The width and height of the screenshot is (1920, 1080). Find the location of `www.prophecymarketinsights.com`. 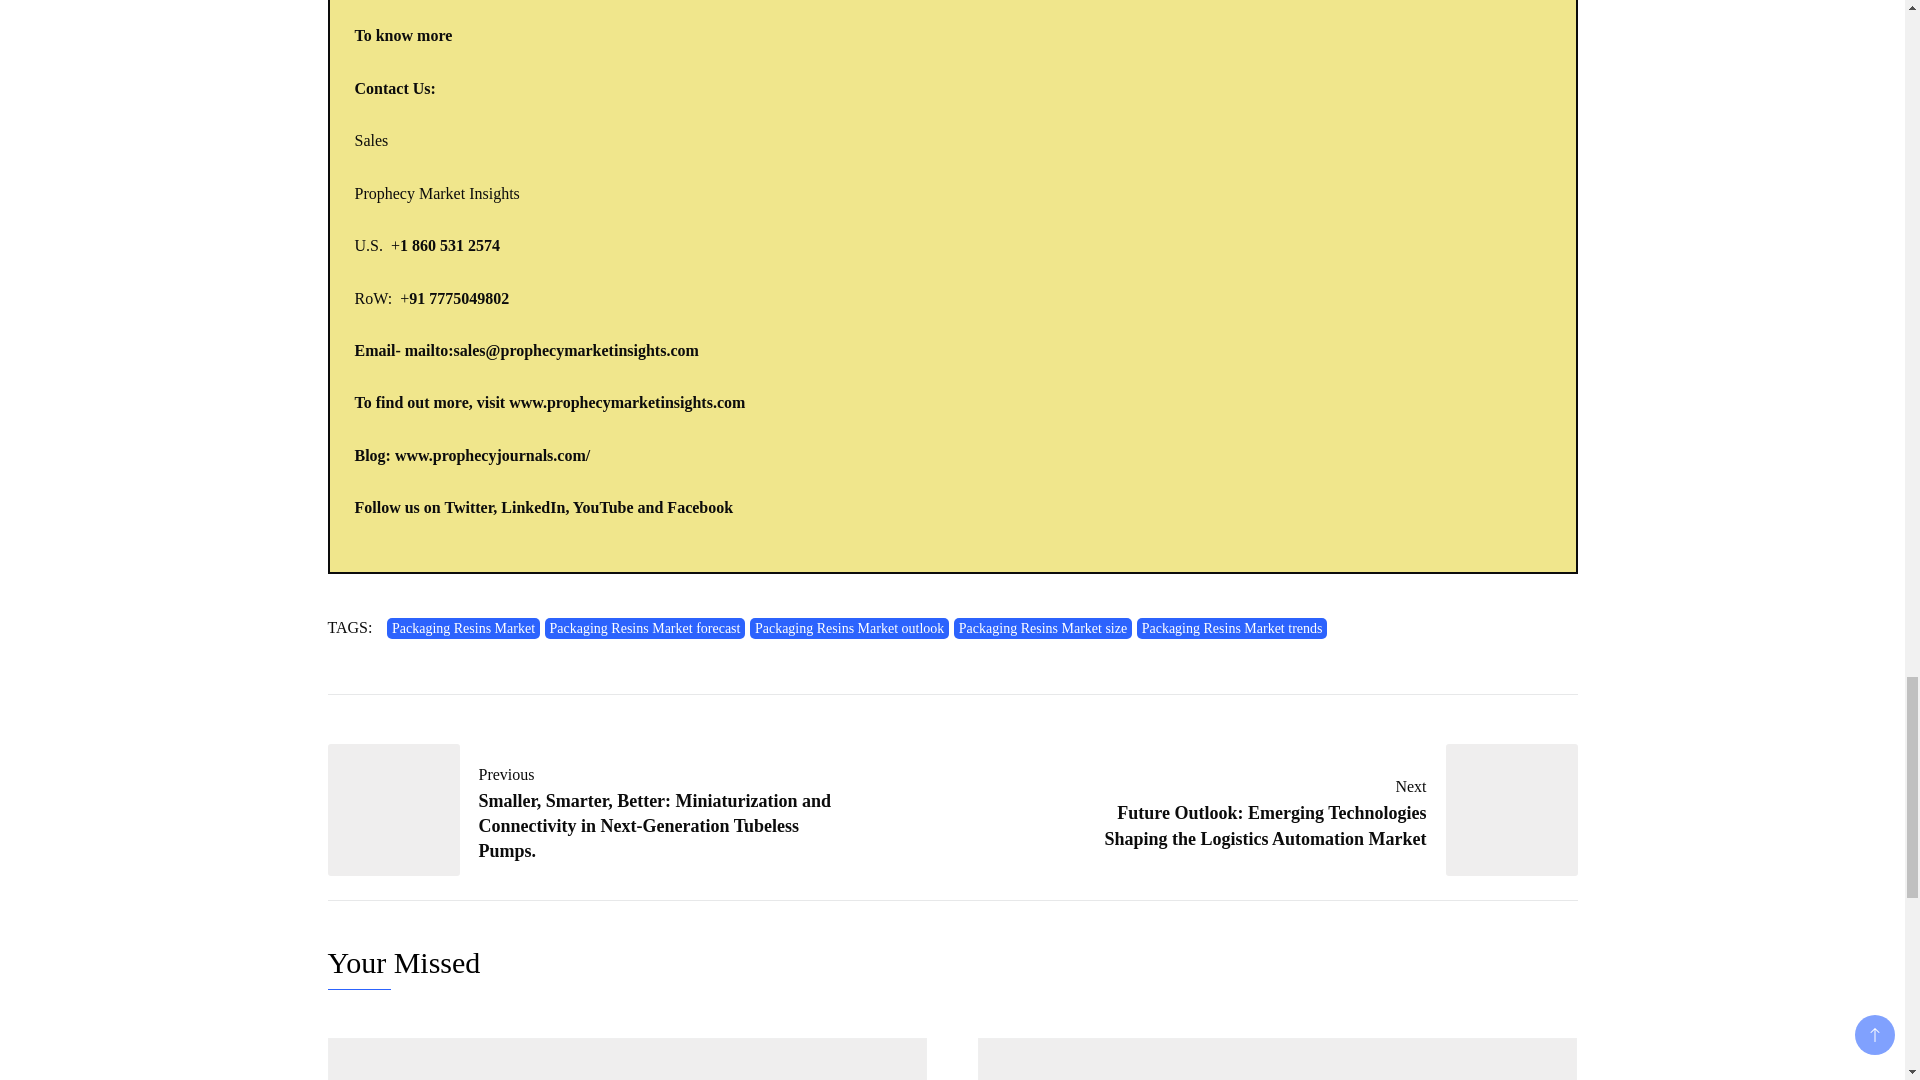

www.prophecymarketinsights.com is located at coordinates (626, 402).